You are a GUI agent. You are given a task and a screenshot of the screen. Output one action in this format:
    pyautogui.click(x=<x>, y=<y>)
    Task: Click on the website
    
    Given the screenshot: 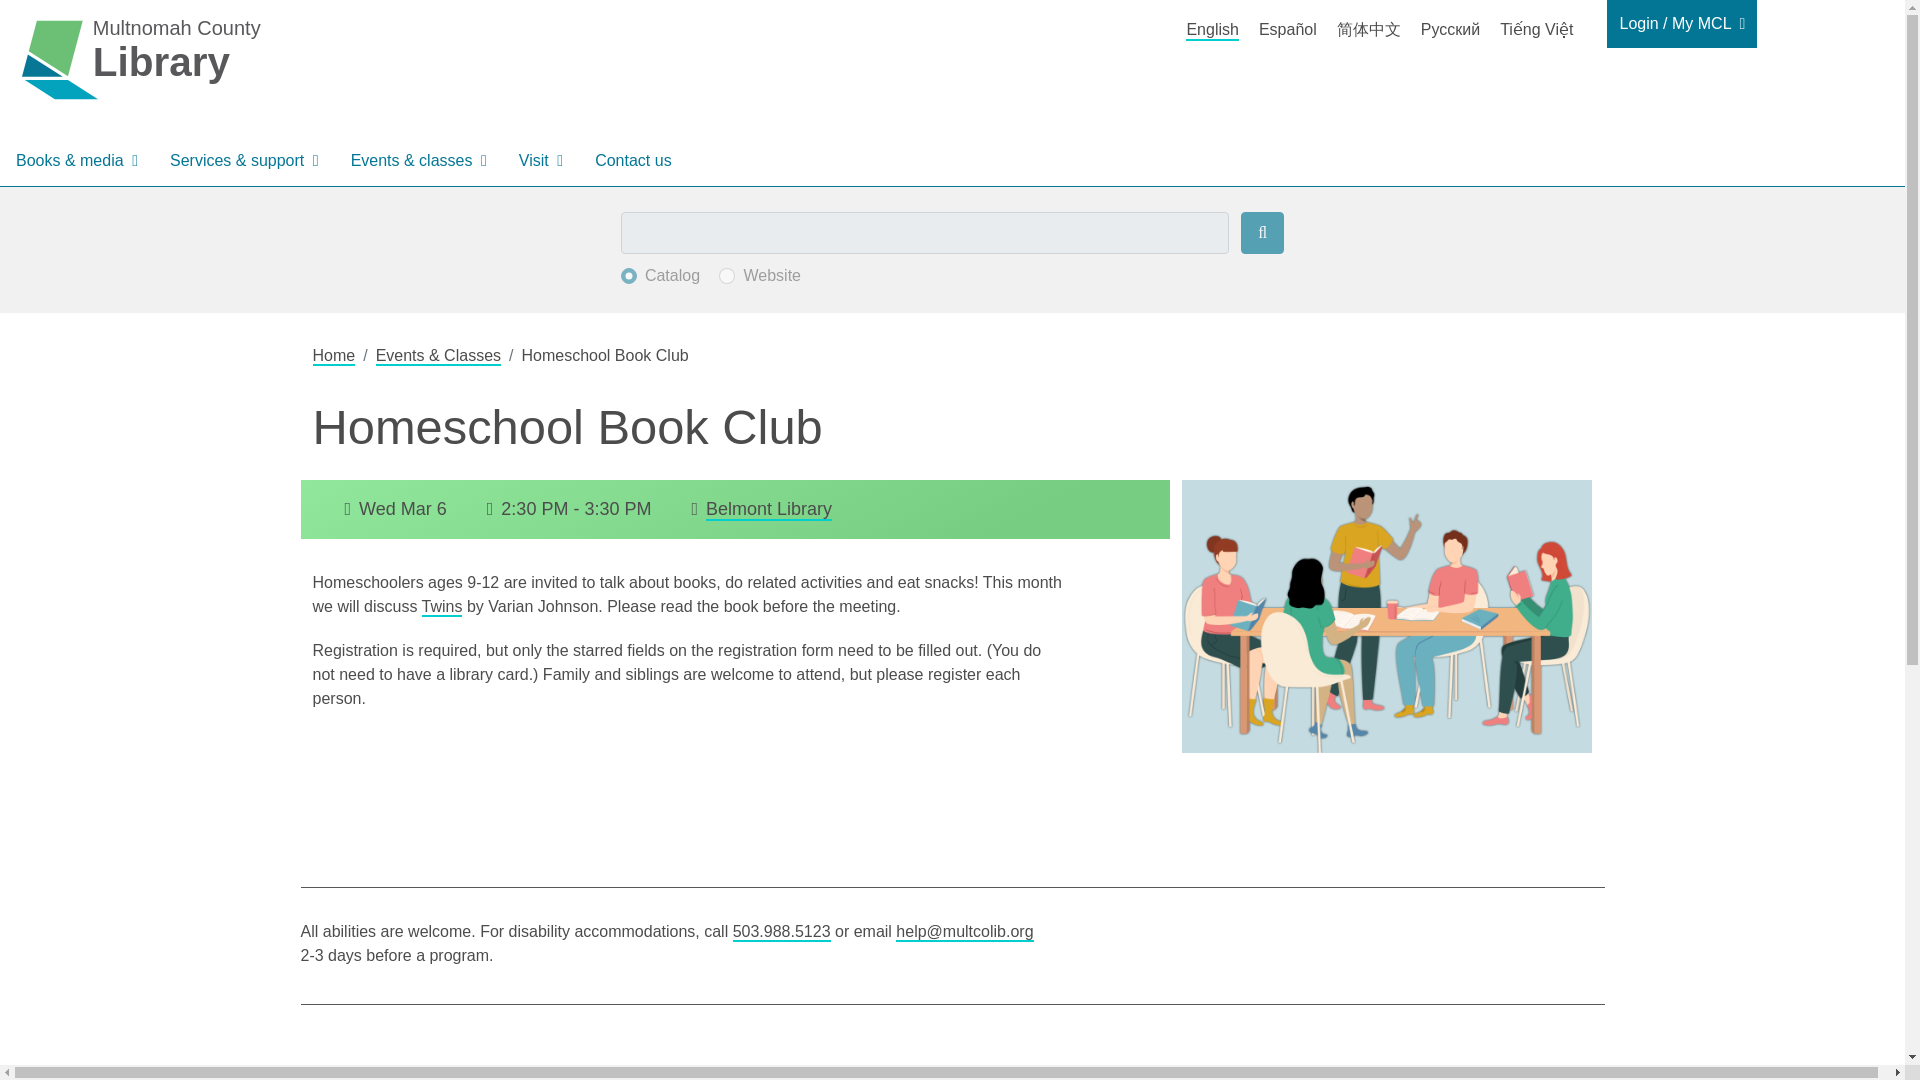 What is the action you would take?
    pyautogui.click(x=726, y=276)
    